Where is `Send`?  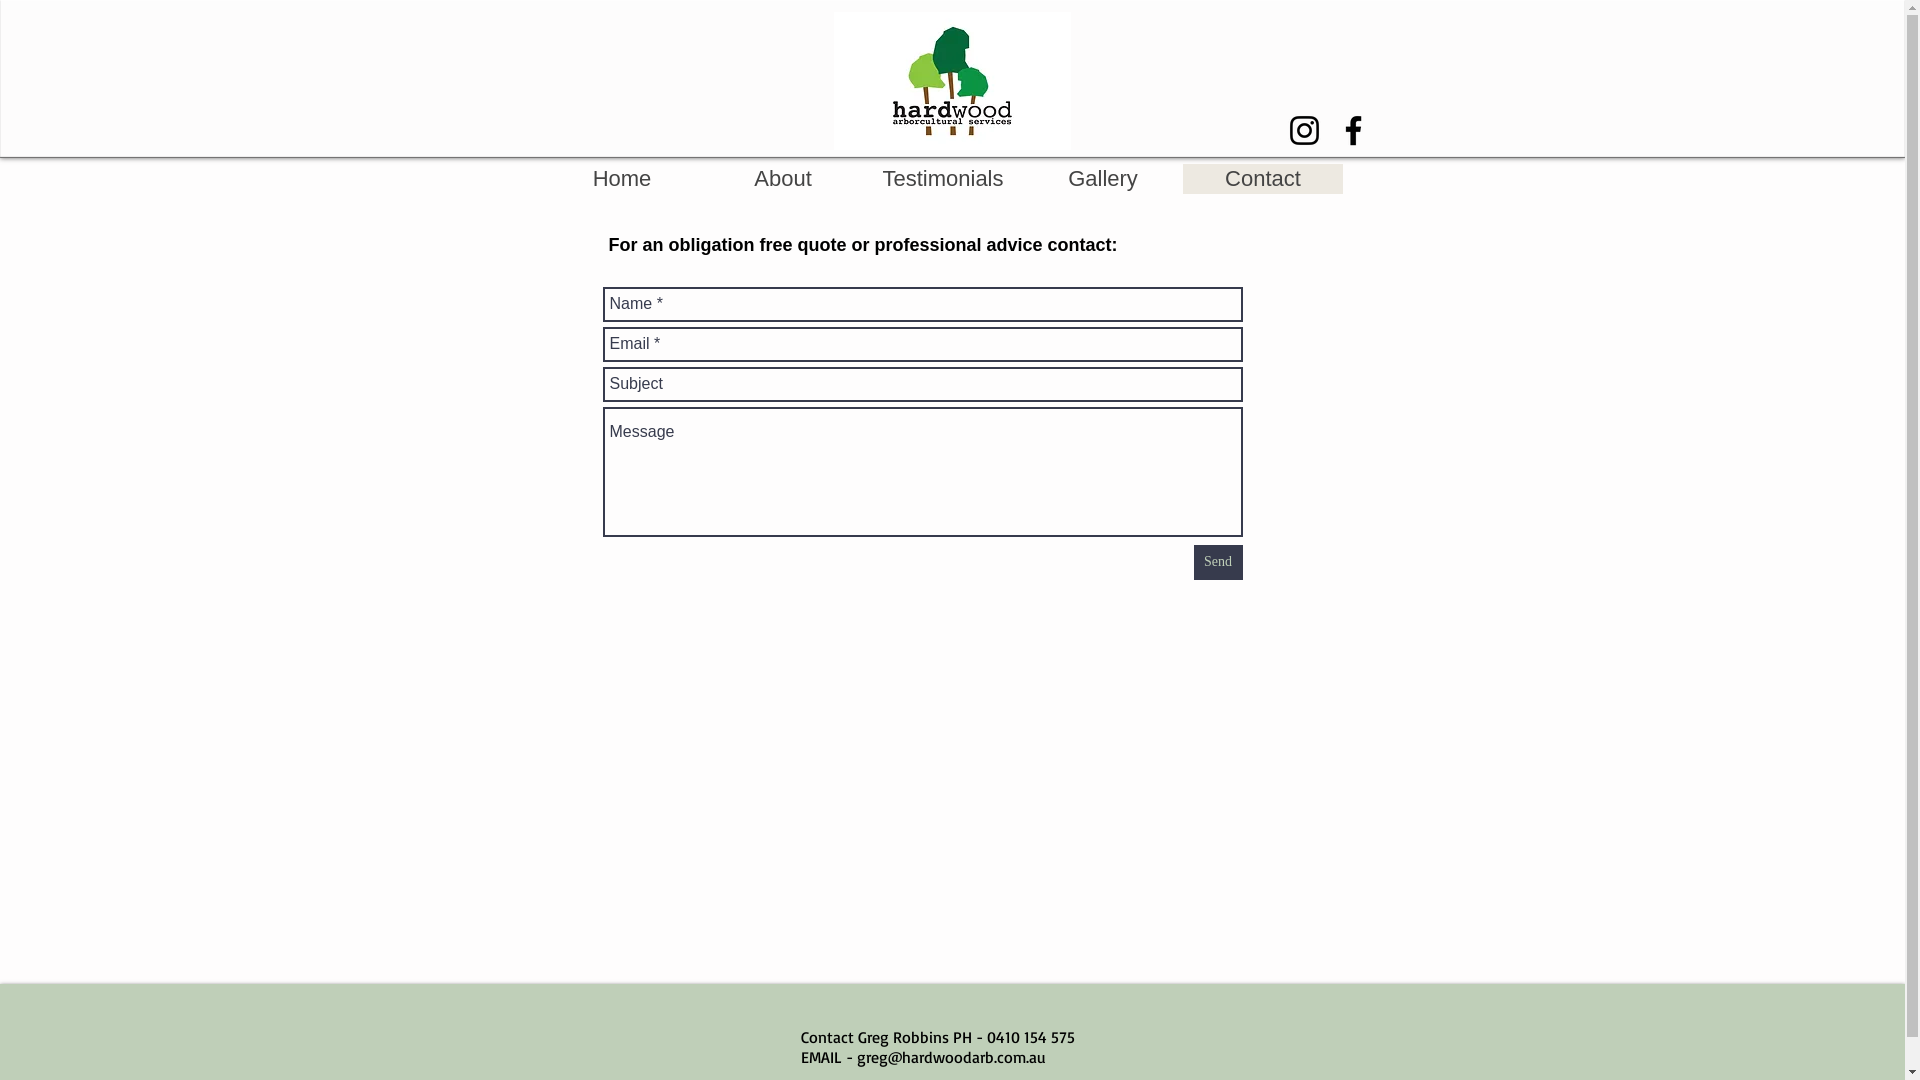
Send is located at coordinates (1218, 562).